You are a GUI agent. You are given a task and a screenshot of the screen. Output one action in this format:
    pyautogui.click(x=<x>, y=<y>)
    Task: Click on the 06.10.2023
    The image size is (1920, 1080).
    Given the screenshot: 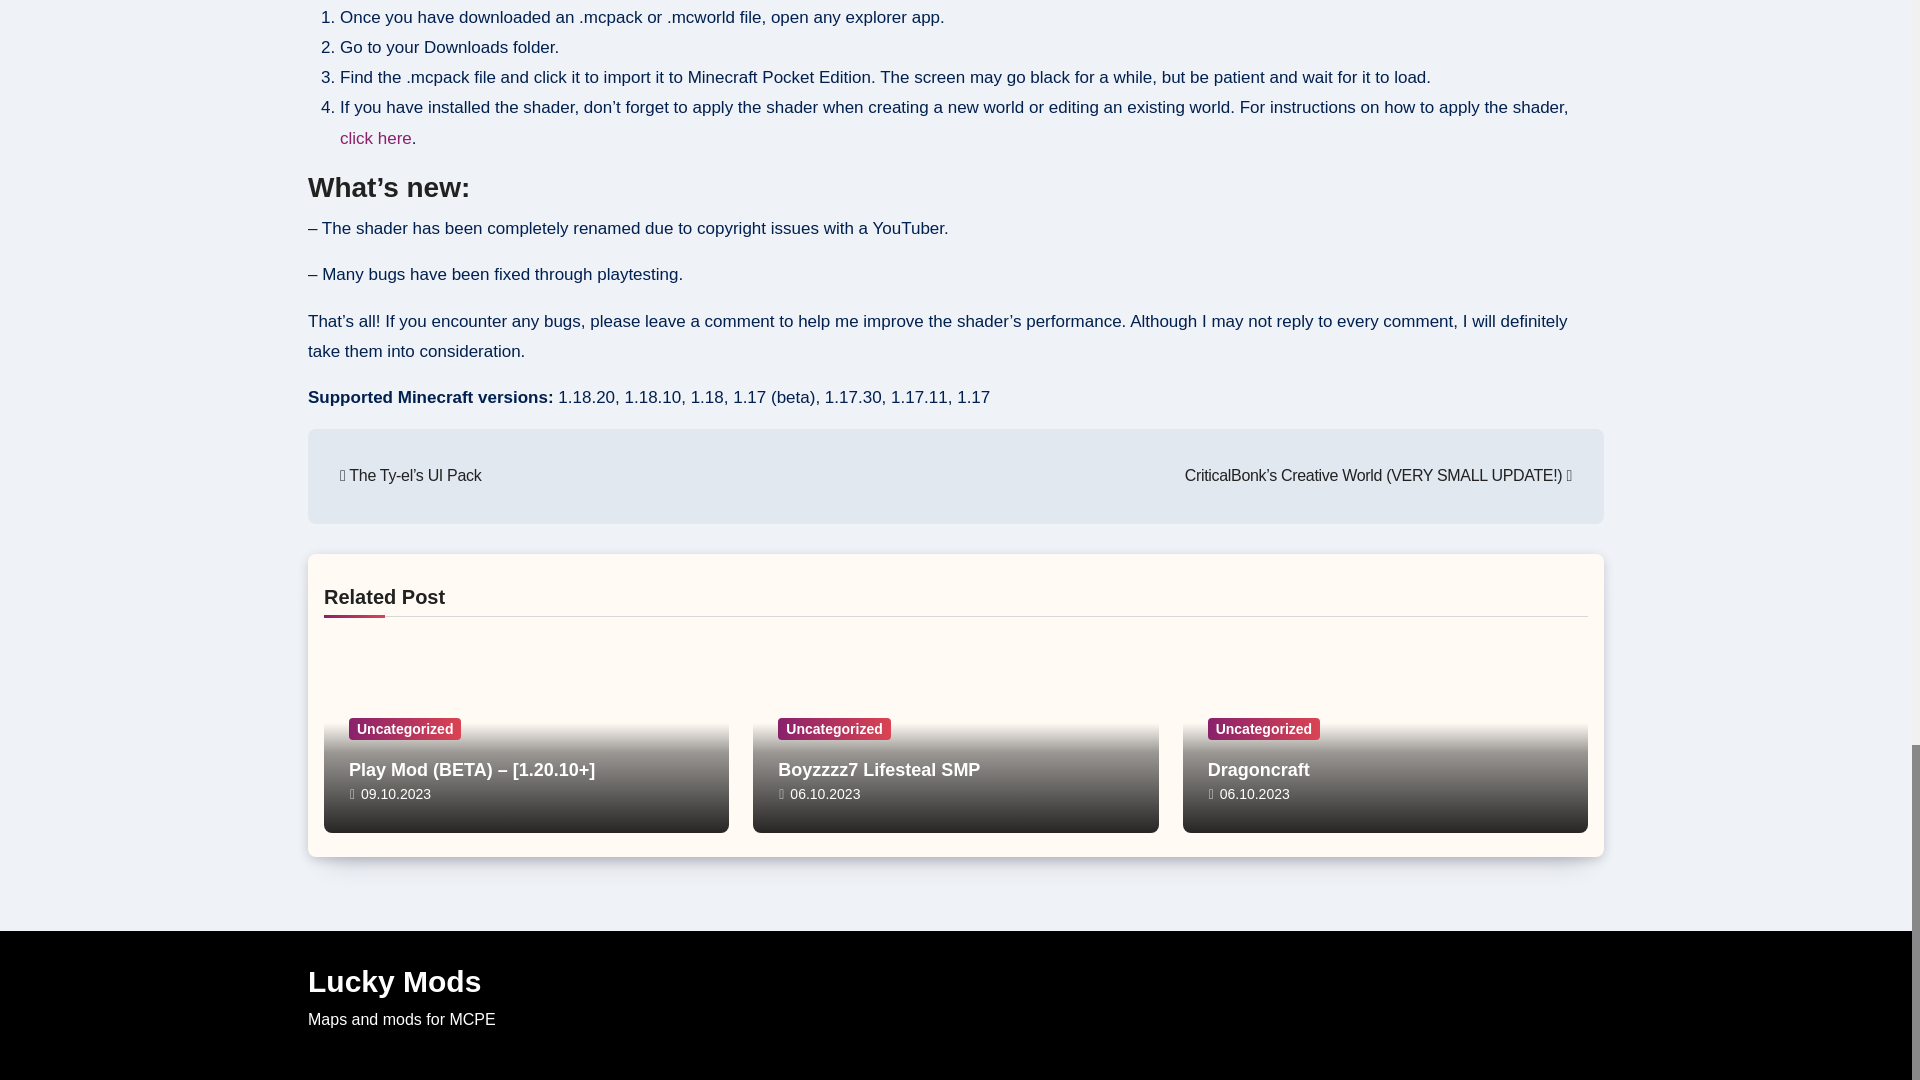 What is the action you would take?
    pyautogui.click(x=824, y=794)
    